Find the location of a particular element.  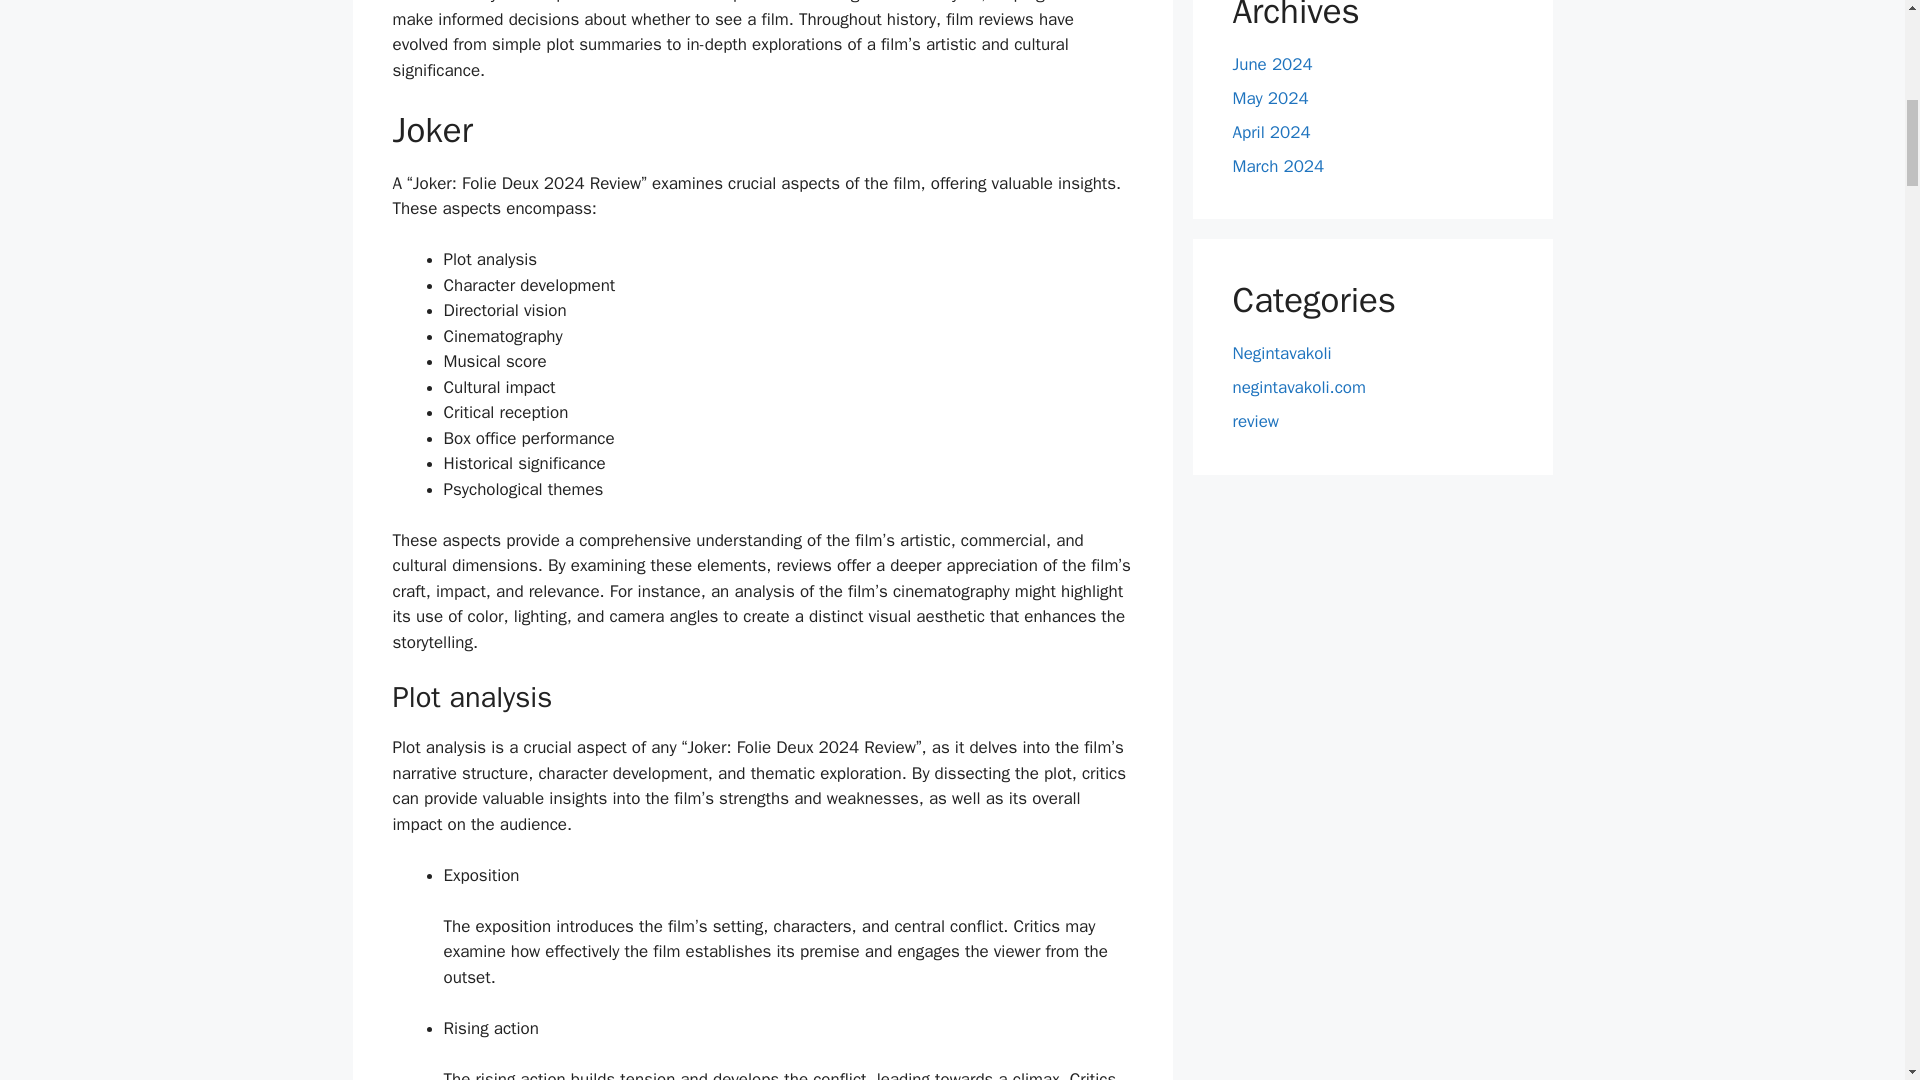

Negintavakoli is located at coordinates (1281, 353).